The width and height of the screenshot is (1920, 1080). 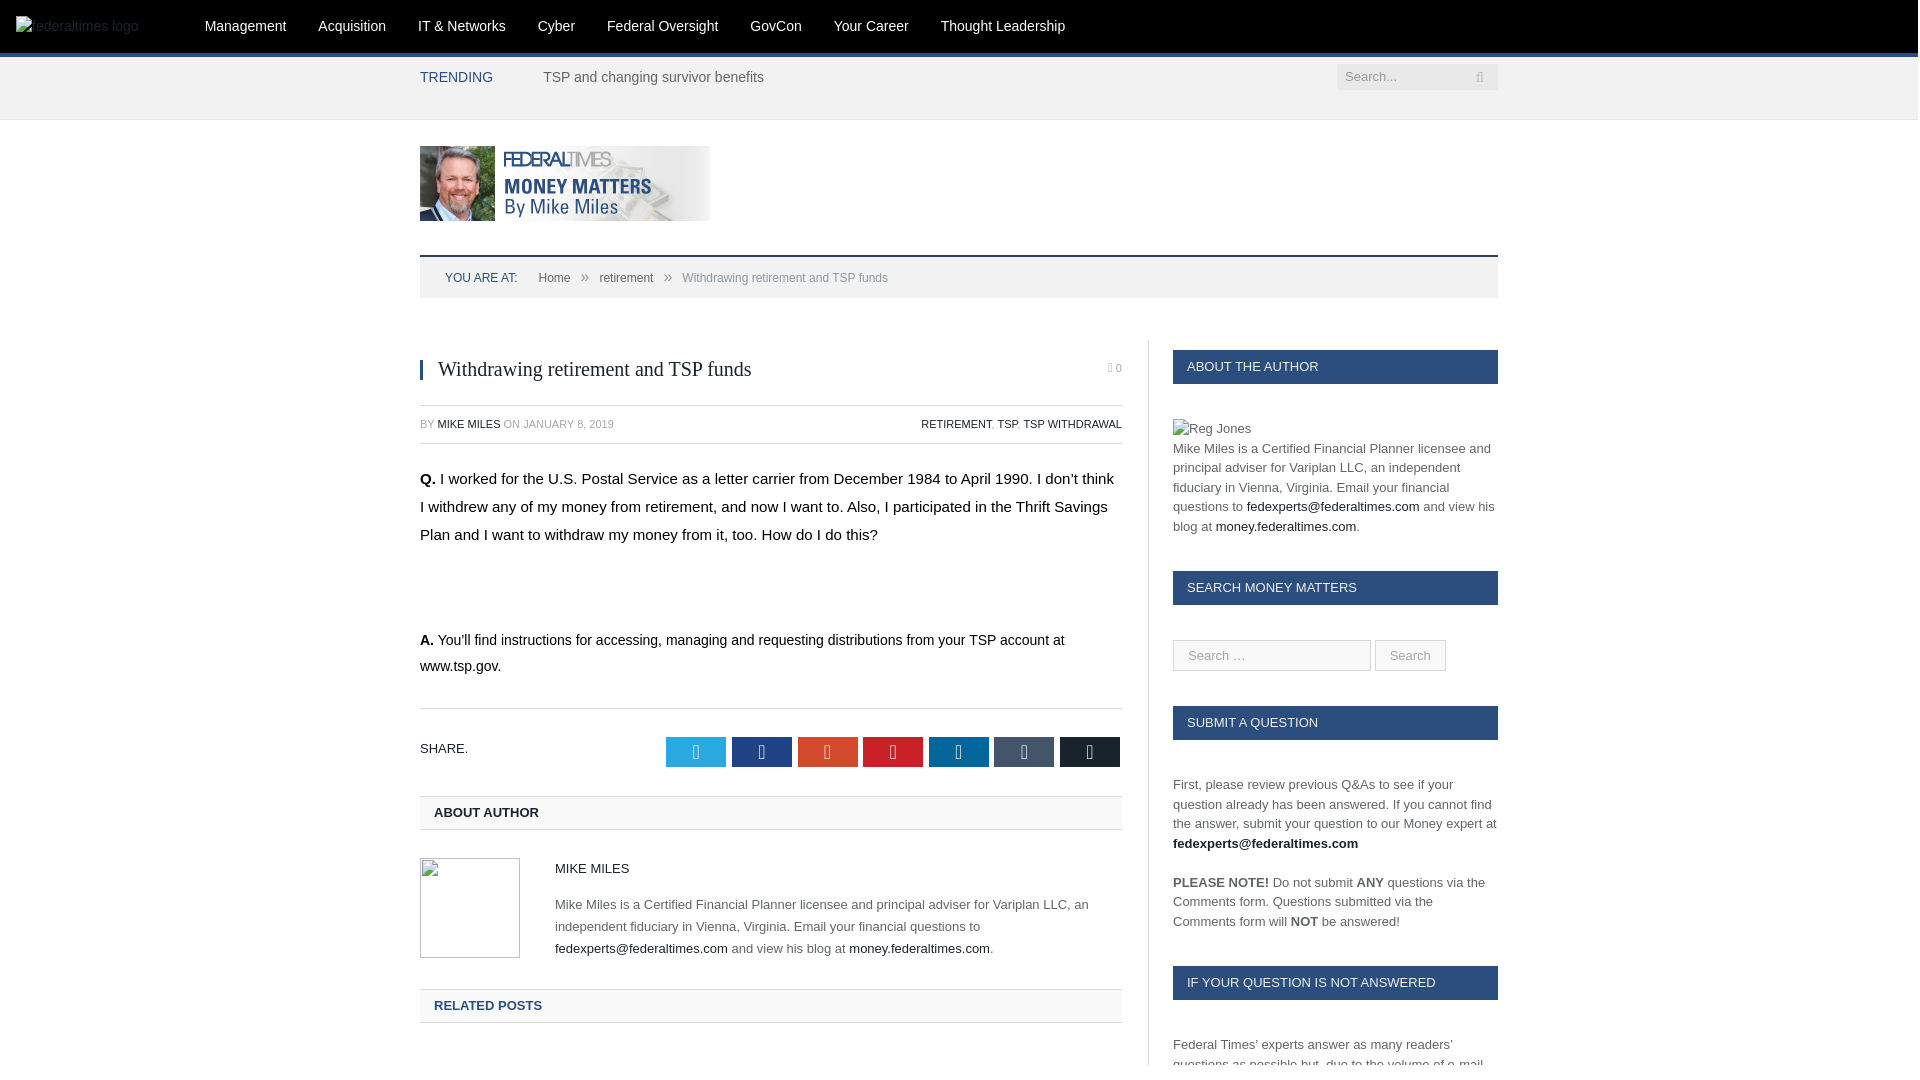 What do you see at coordinates (469, 423) in the screenshot?
I see `Posts by Mike Miles` at bounding box center [469, 423].